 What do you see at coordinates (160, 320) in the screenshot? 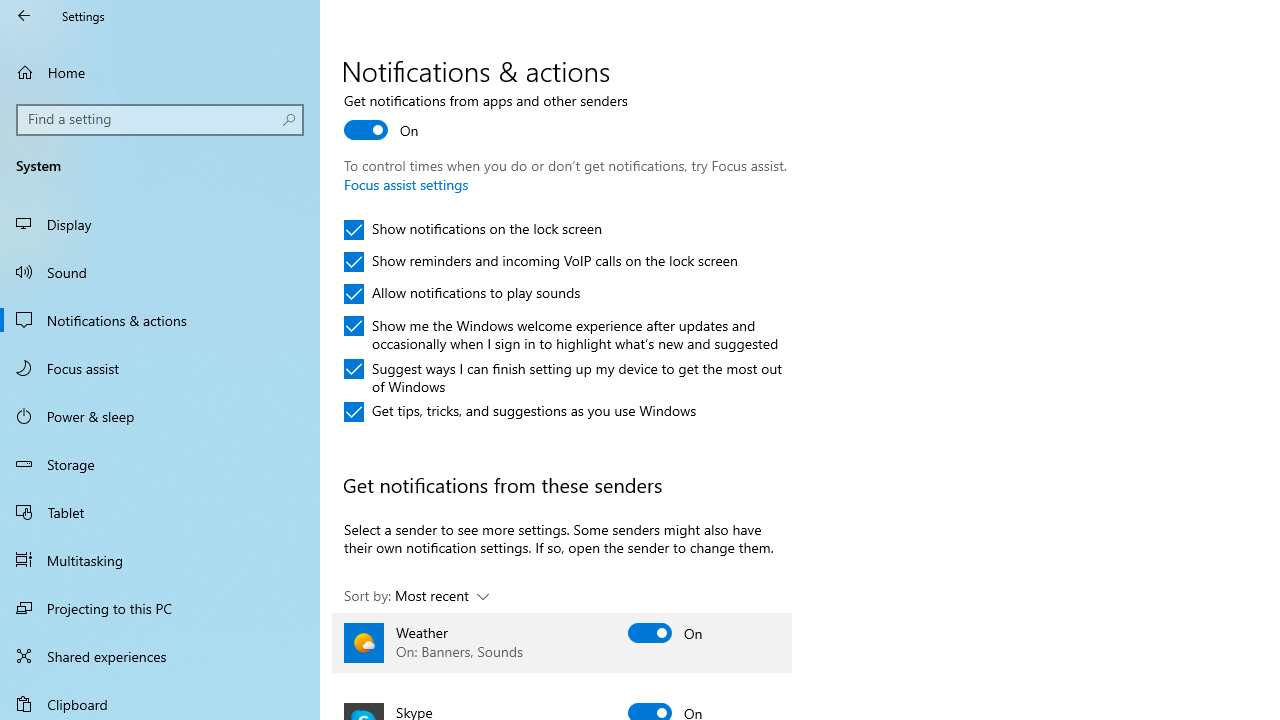
I see `Notifications & actions` at bounding box center [160, 320].